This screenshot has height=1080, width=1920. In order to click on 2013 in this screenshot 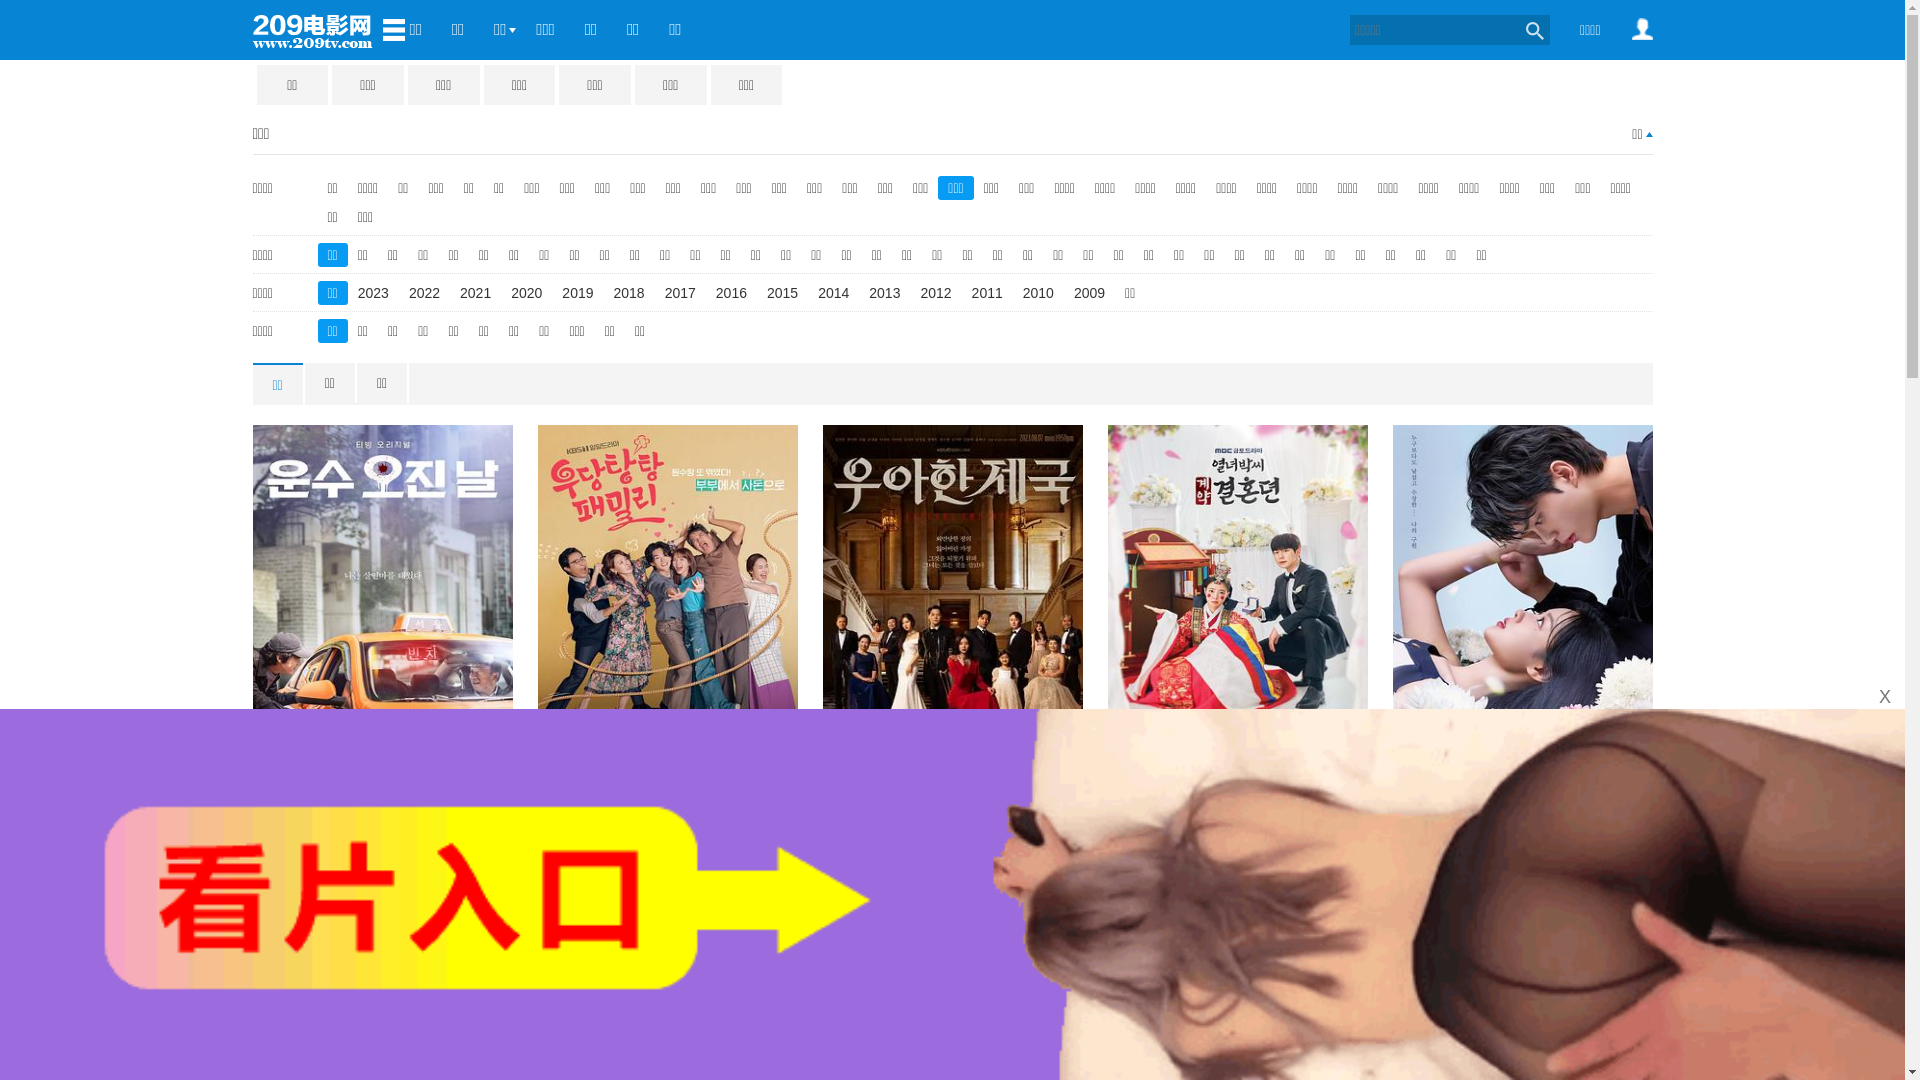, I will do `click(884, 293)`.